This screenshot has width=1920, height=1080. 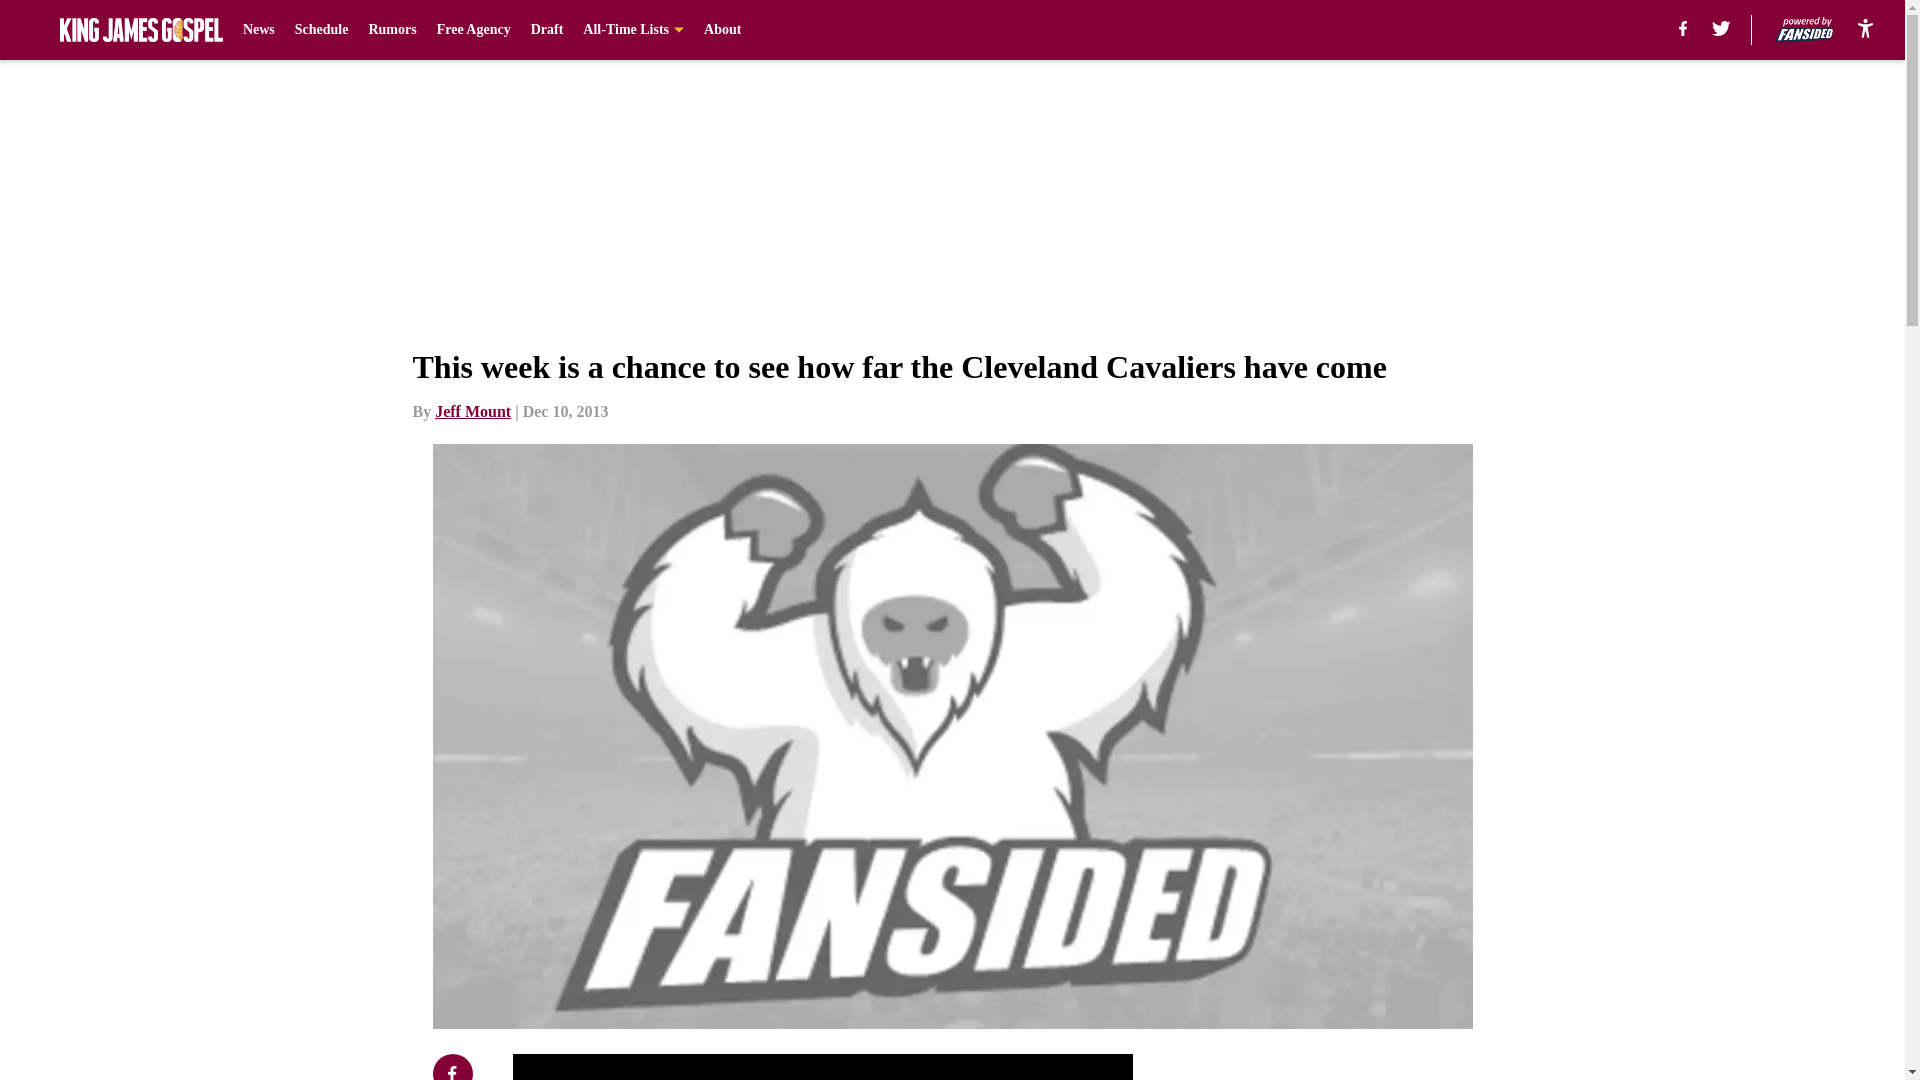 I want to click on Schedule, so click(x=322, y=30).